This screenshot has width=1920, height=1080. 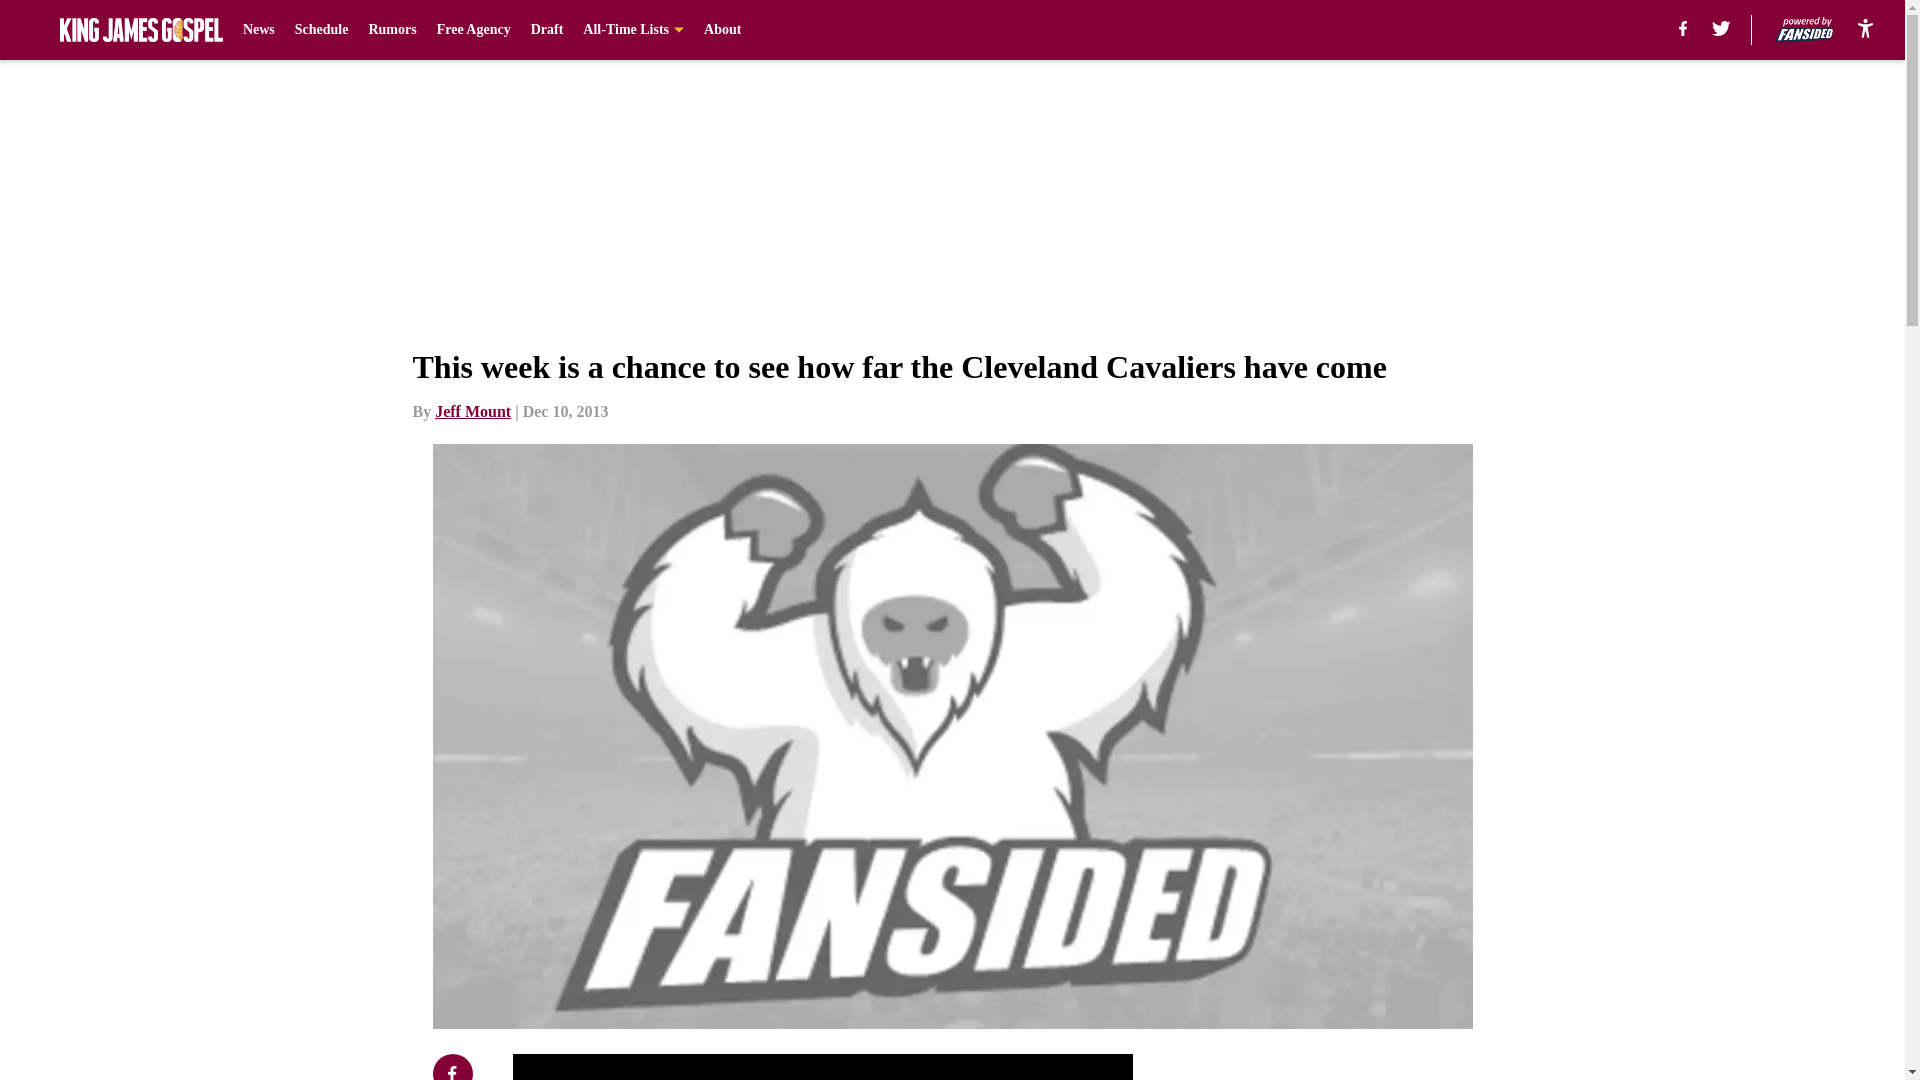 I want to click on Schedule, so click(x=322, y=30).